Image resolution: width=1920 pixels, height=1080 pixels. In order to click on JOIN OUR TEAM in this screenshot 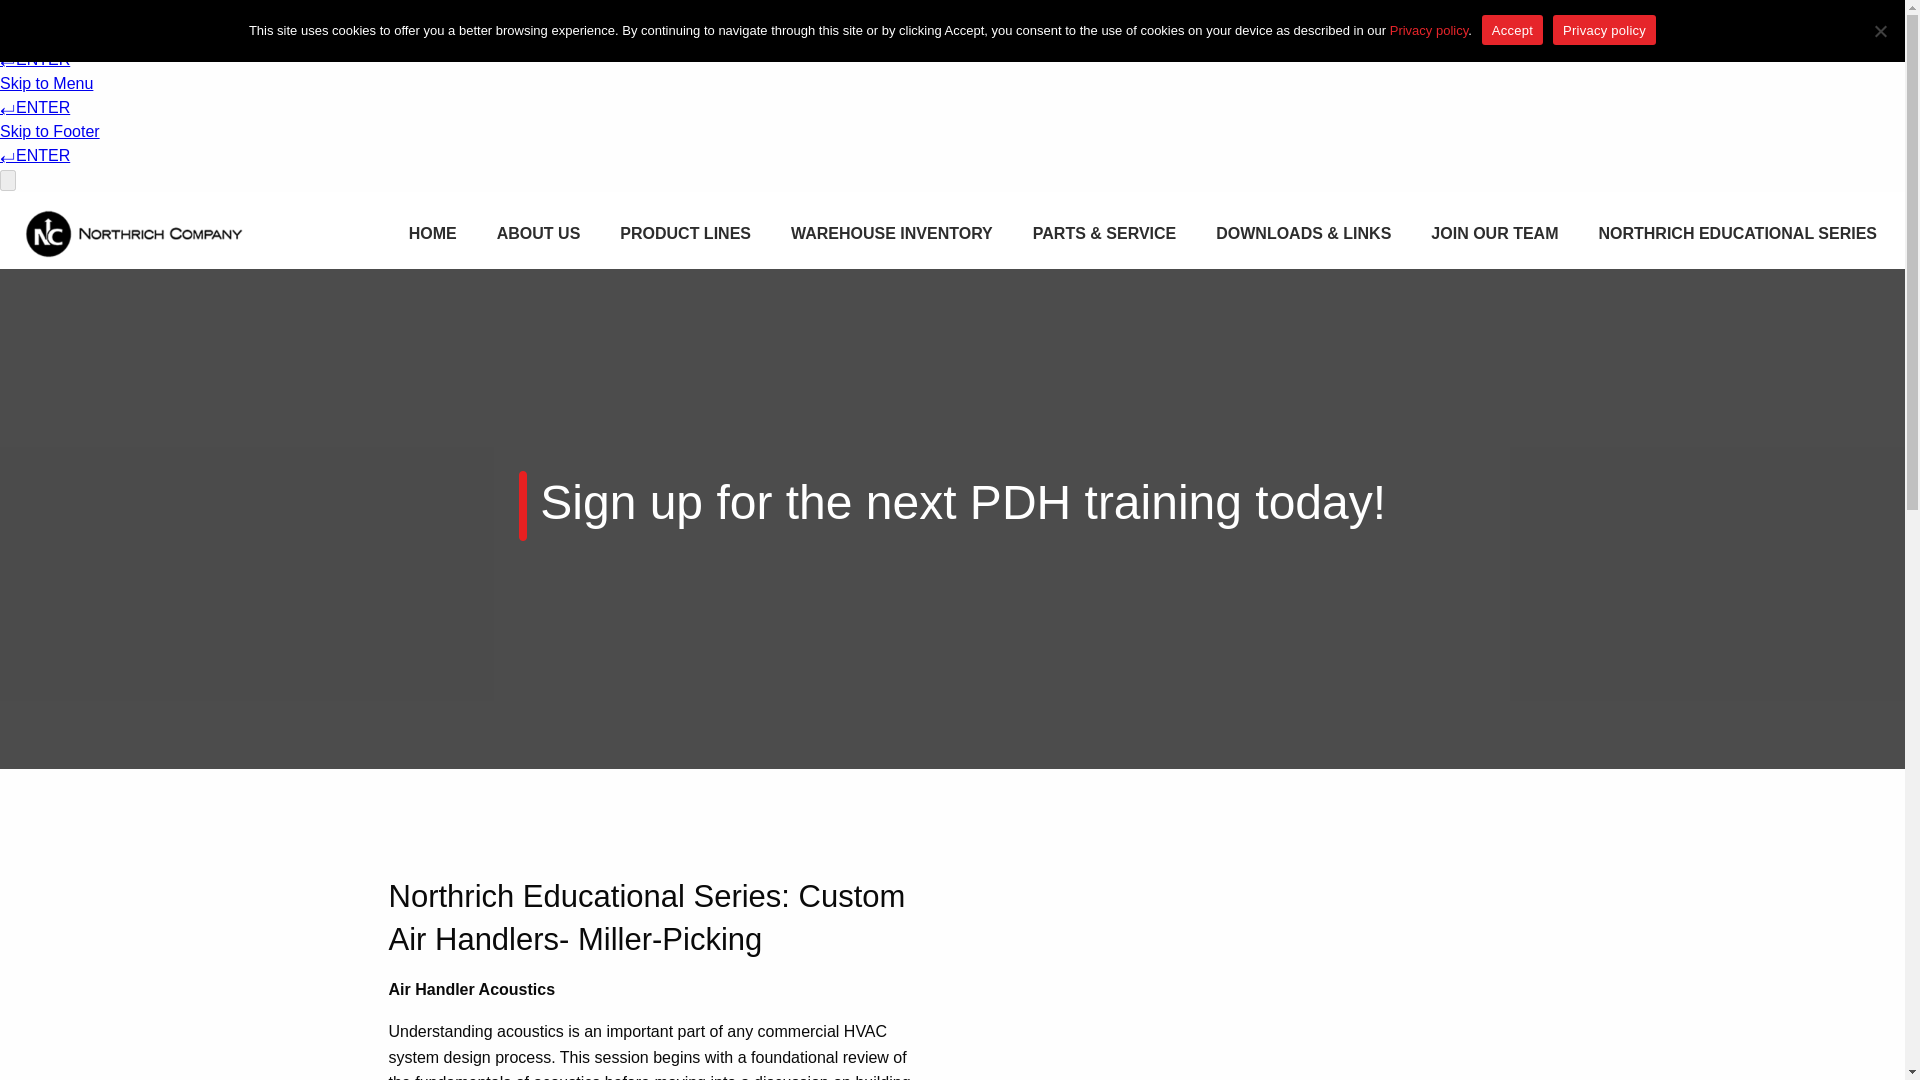, I will do `click(1494, 233)`.